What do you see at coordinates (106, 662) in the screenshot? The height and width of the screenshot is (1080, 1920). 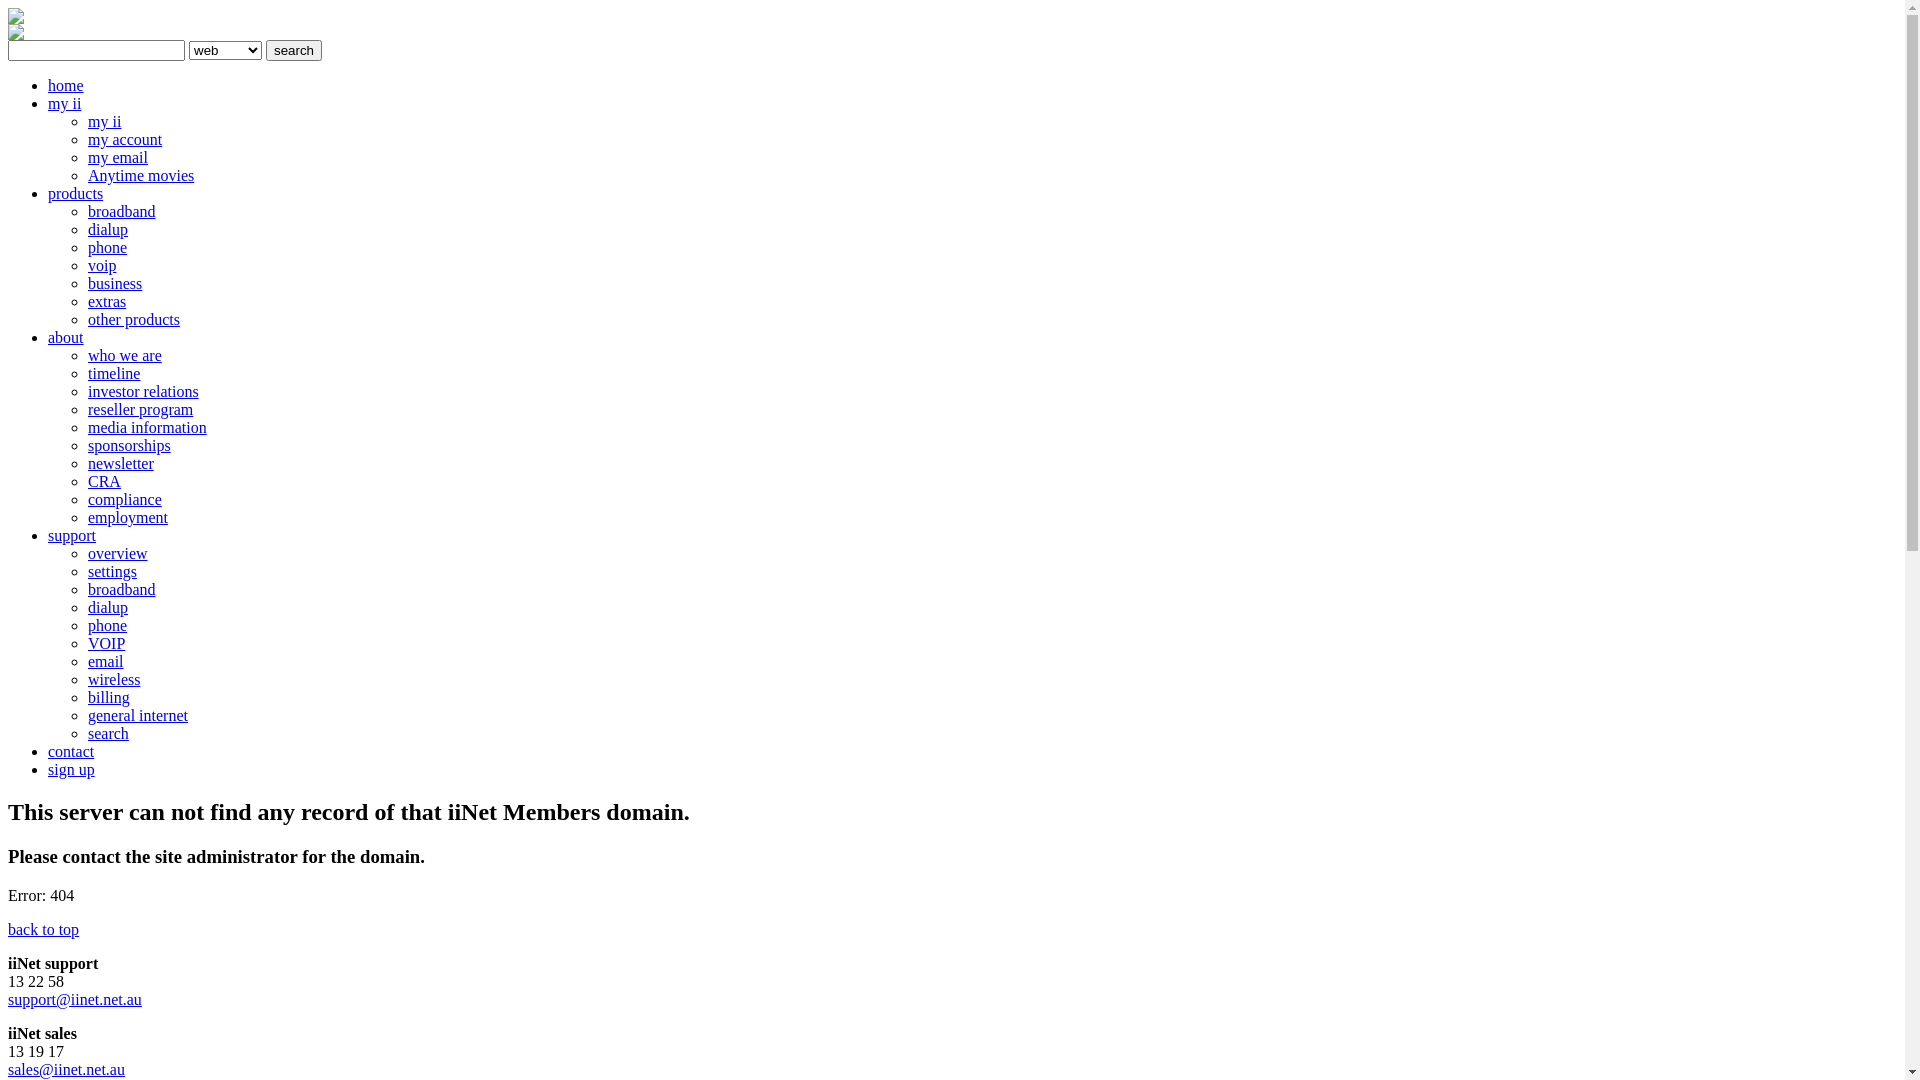 I see `email` at bounding box center [106, 662].